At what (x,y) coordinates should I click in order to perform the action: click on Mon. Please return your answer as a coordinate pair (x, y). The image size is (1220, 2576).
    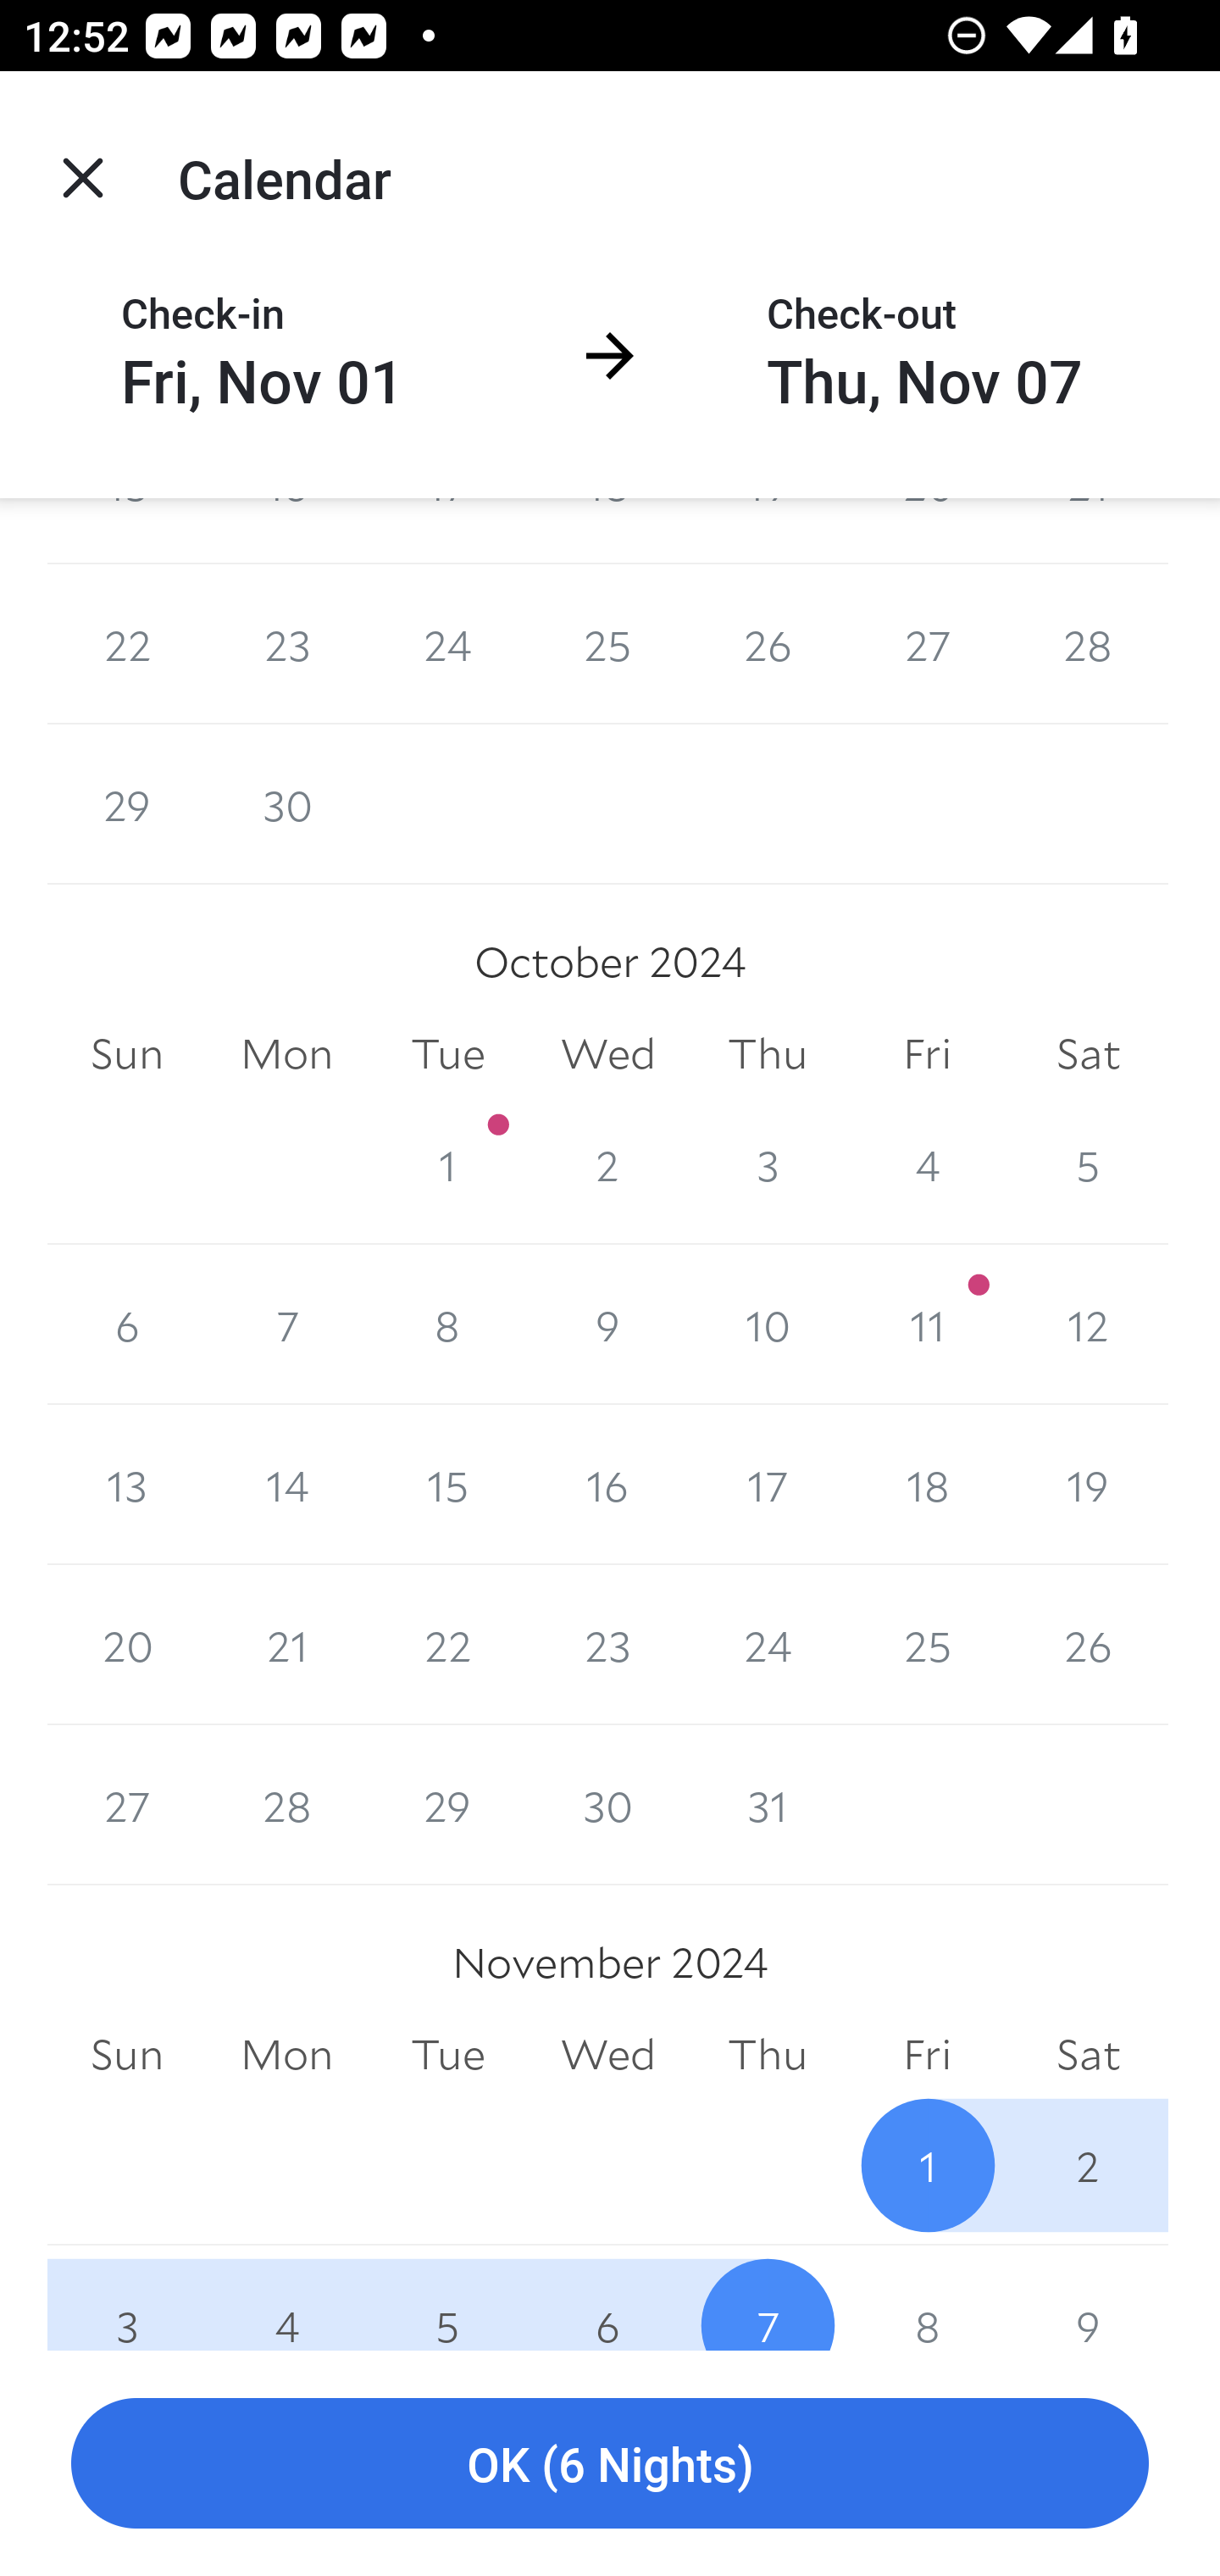
    Looking at the image, I should click on (286, 1052).